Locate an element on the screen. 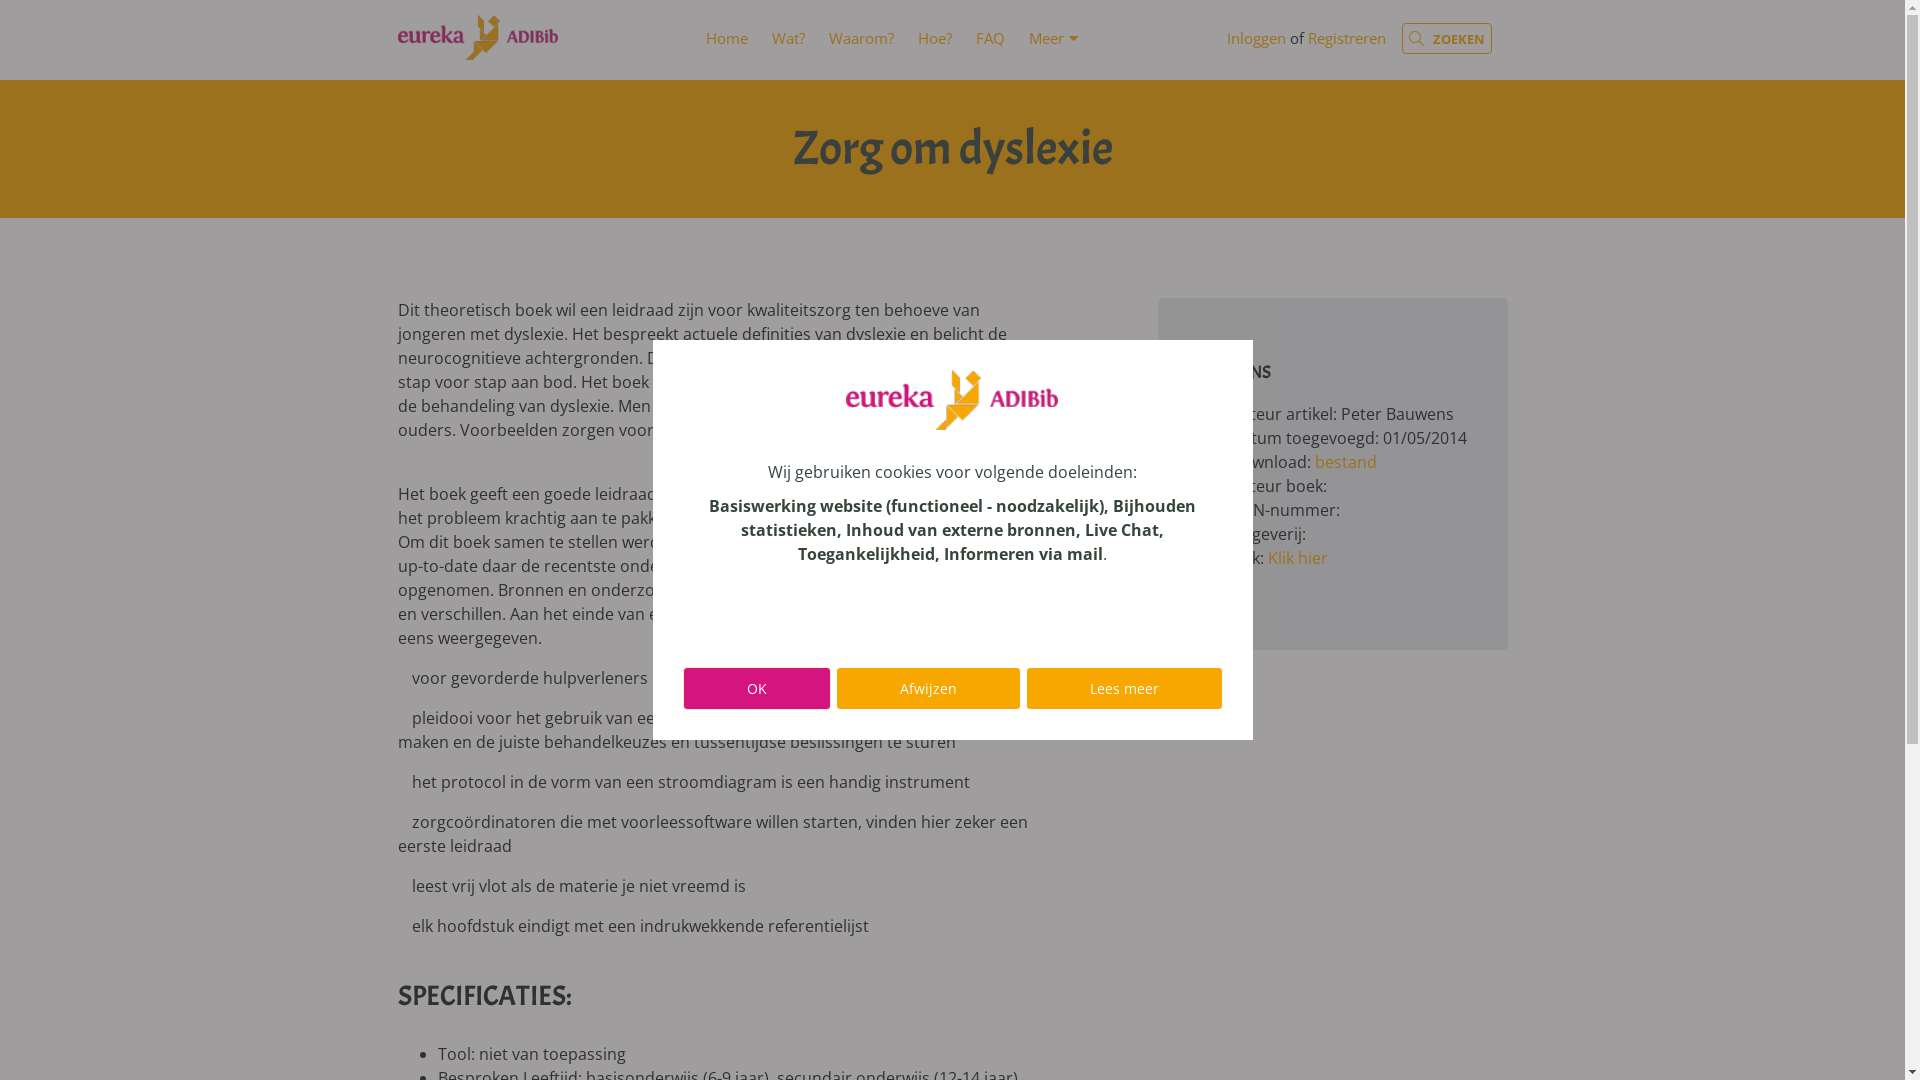 The height and width of the screenshot is (1080, 1920). Inloggen is located at coordinates (1256, 38).